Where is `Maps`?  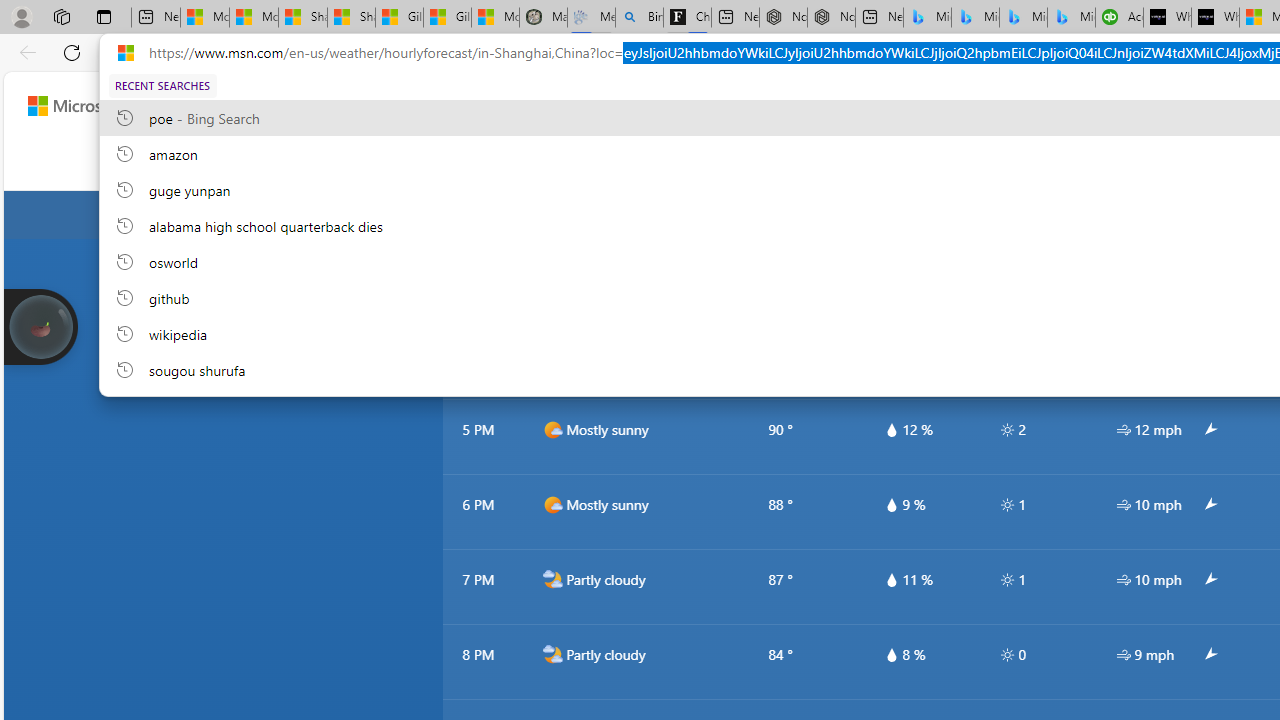
Maps is located at coordinates (599, 162).